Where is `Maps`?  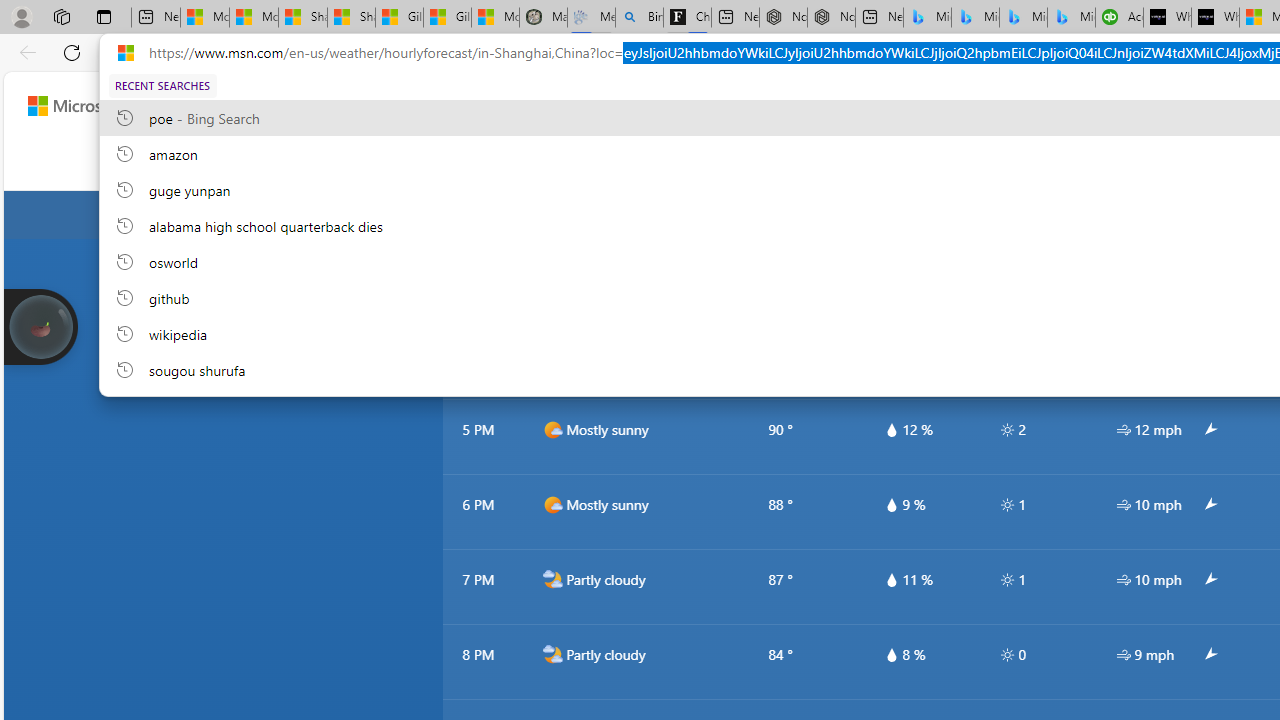
Maps is located at coordinates (599, 162).